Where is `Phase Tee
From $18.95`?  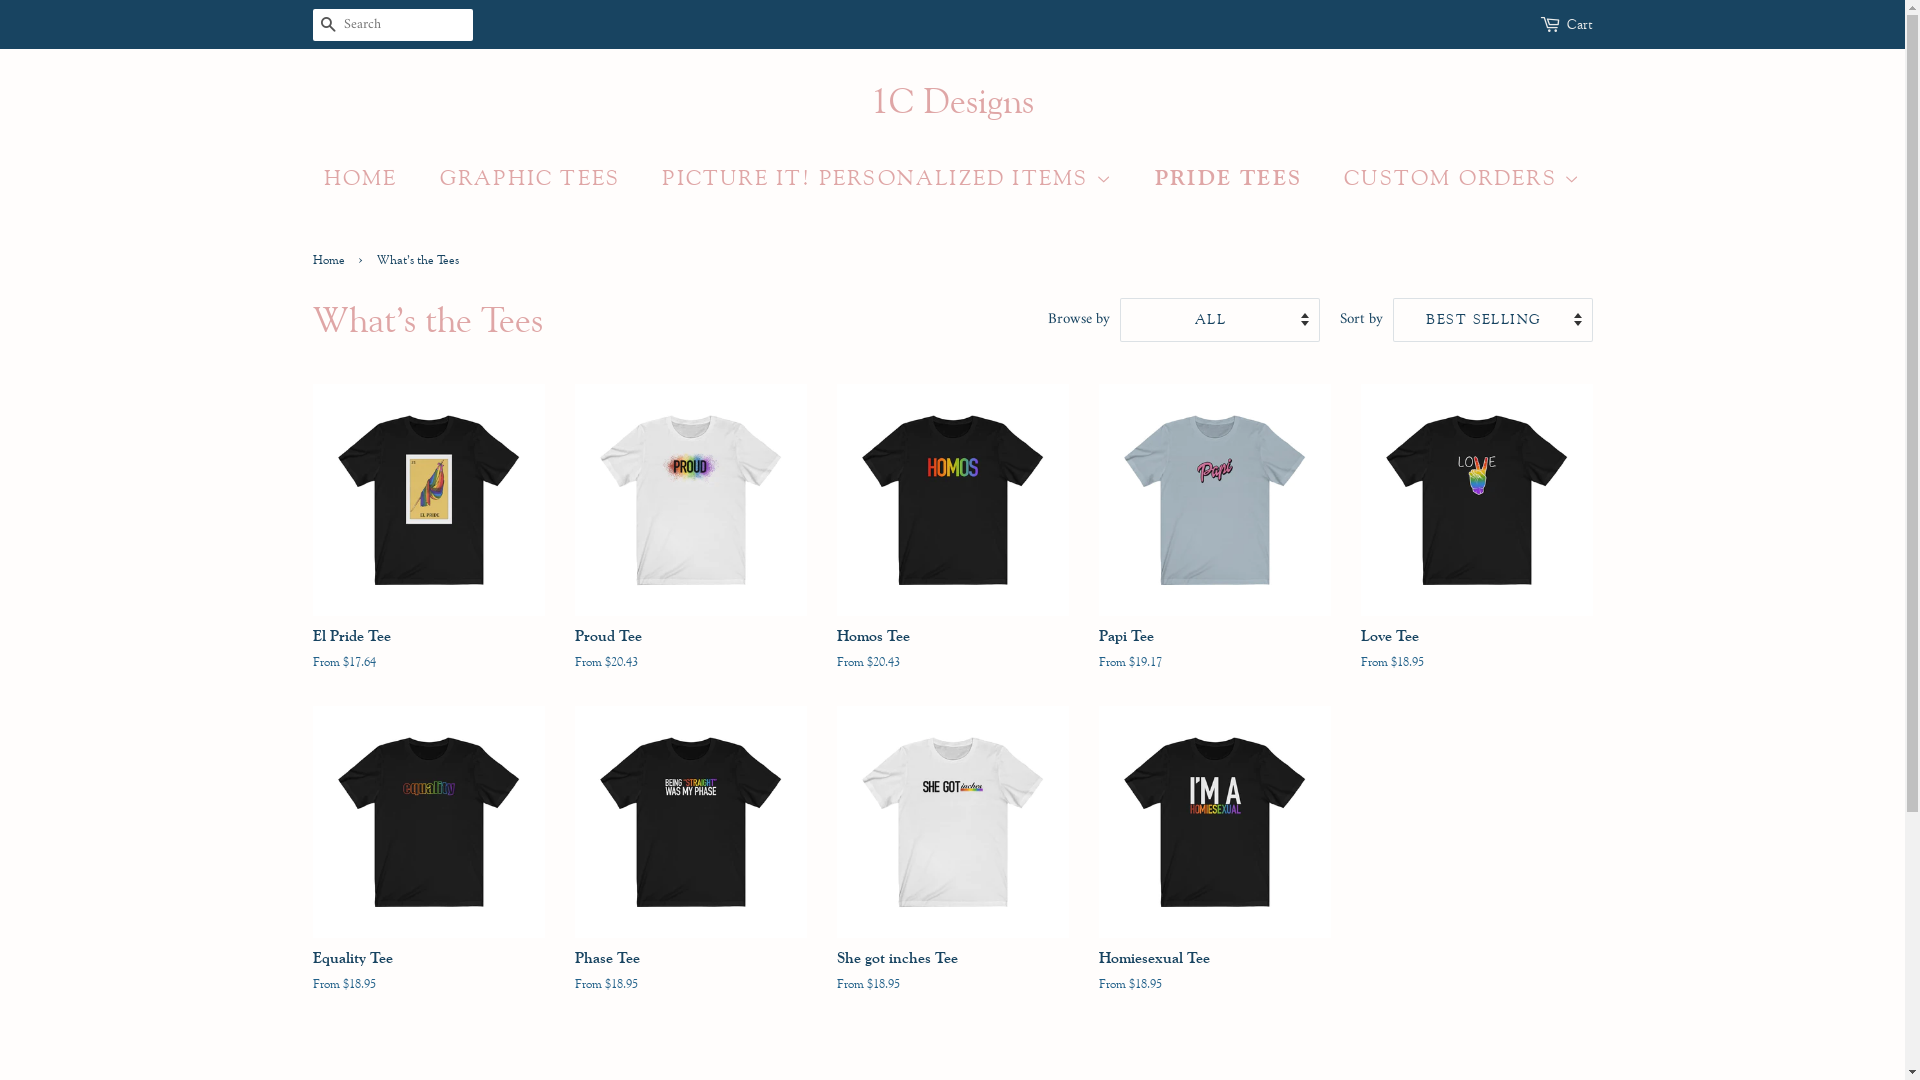 Phase Tee
From $18.95 is located at coordinates (690, 868).